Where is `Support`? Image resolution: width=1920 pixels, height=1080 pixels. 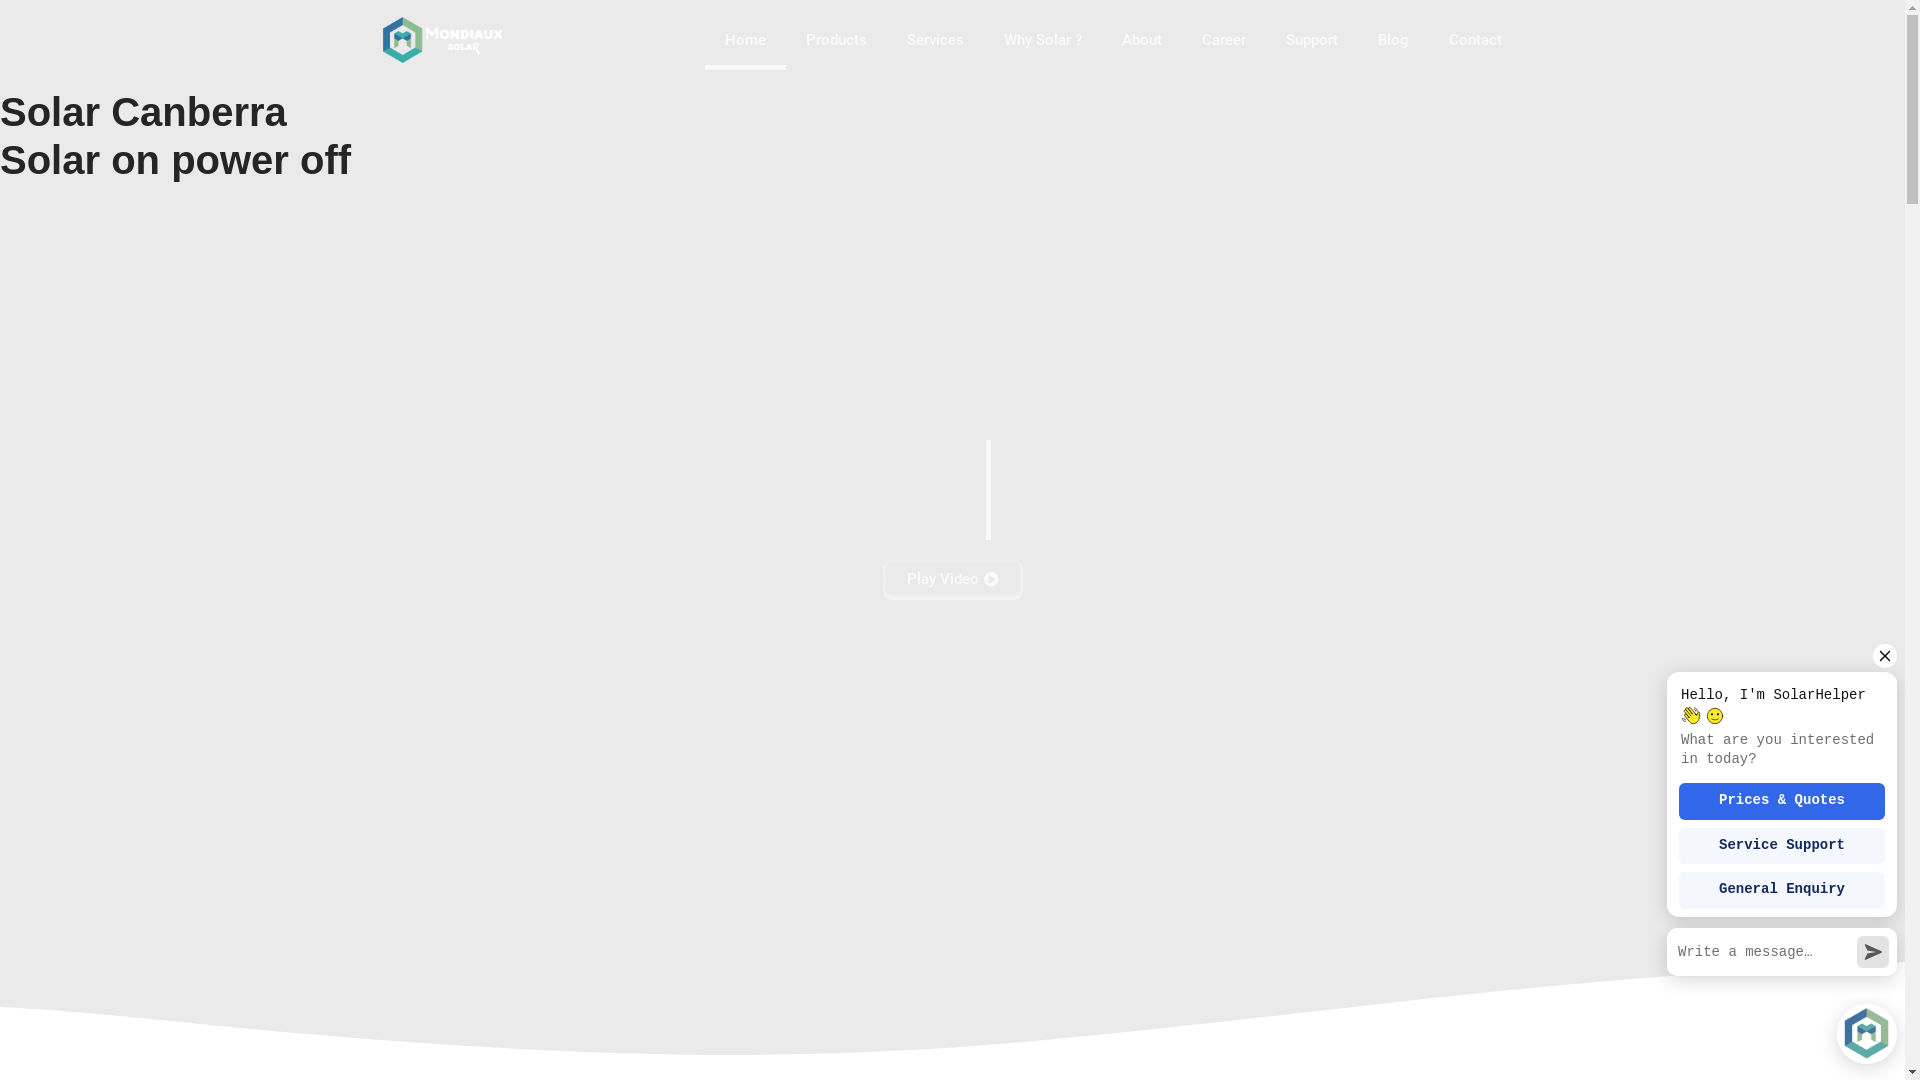
Support is located at coordinates (1312, 40).